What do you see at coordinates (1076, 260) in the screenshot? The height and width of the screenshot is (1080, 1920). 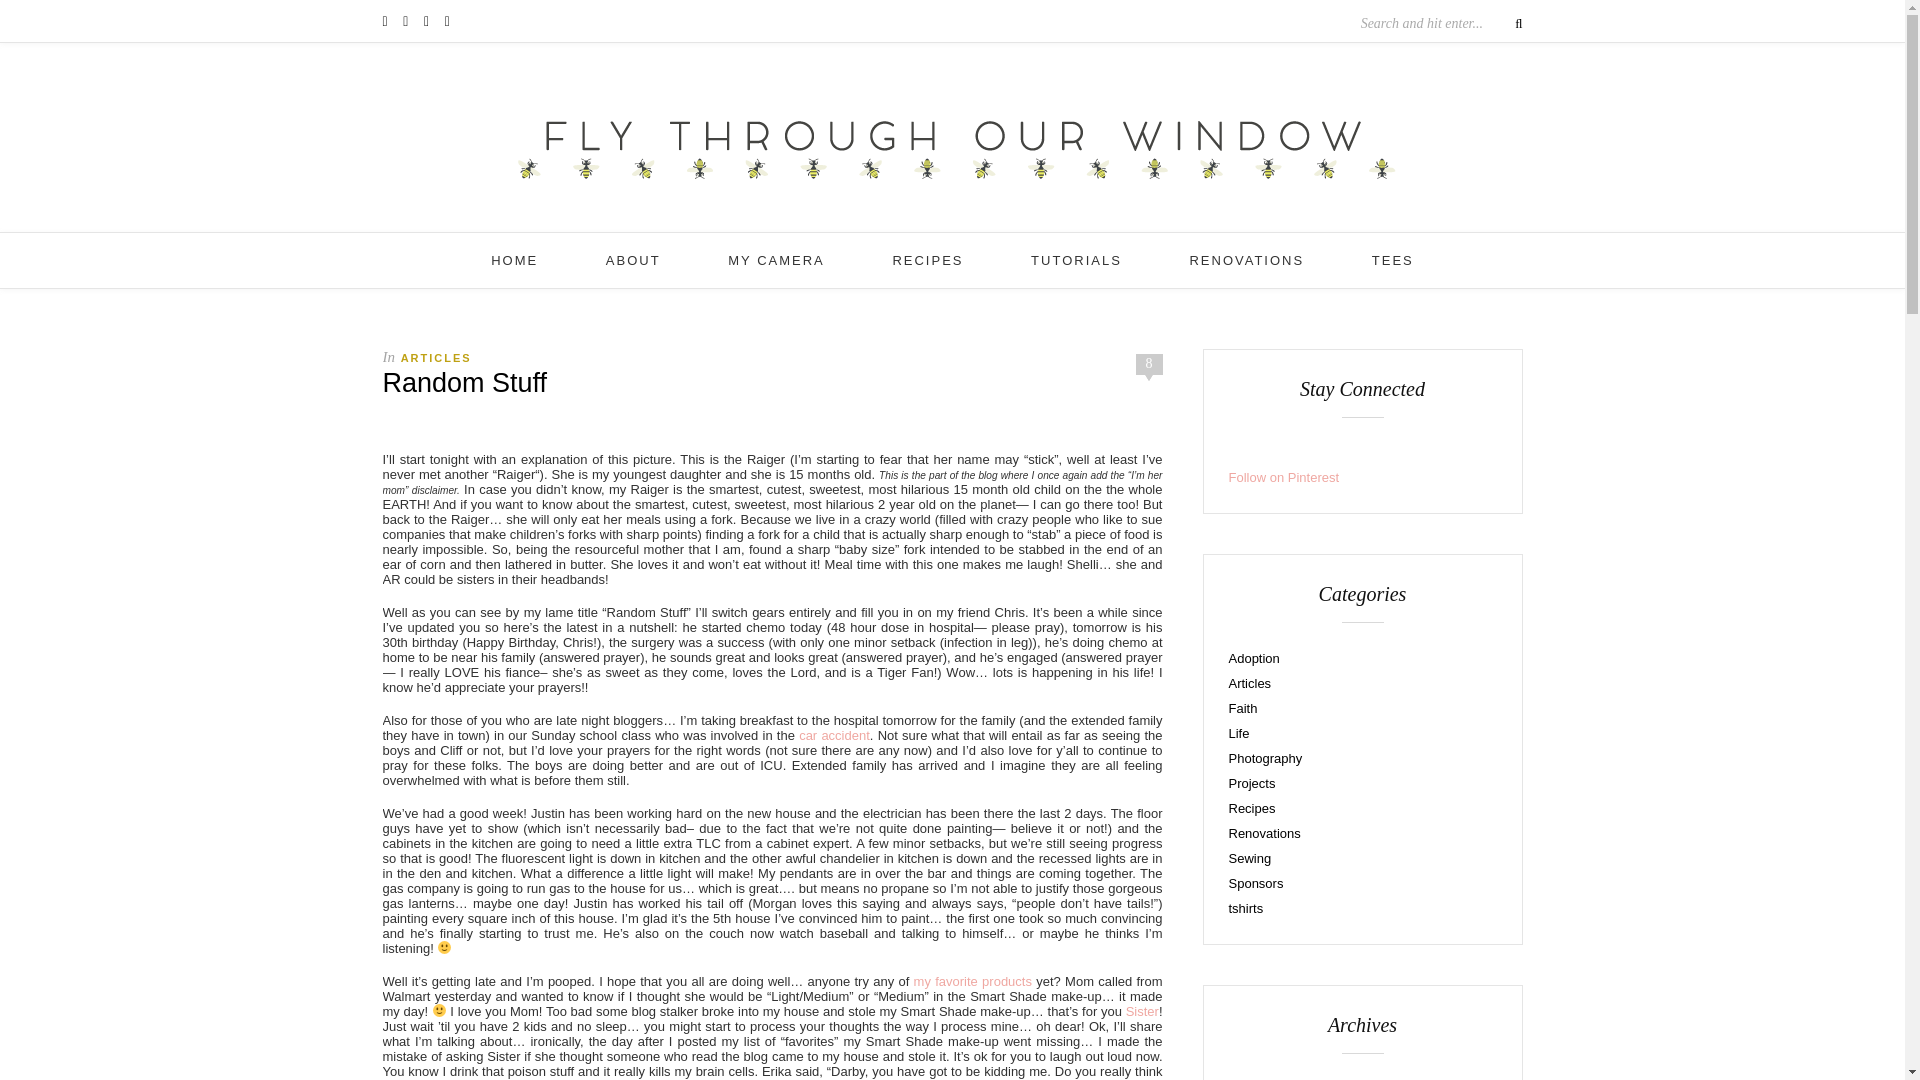 I see `TUTORIALS` at bounding box center [1076, 260].